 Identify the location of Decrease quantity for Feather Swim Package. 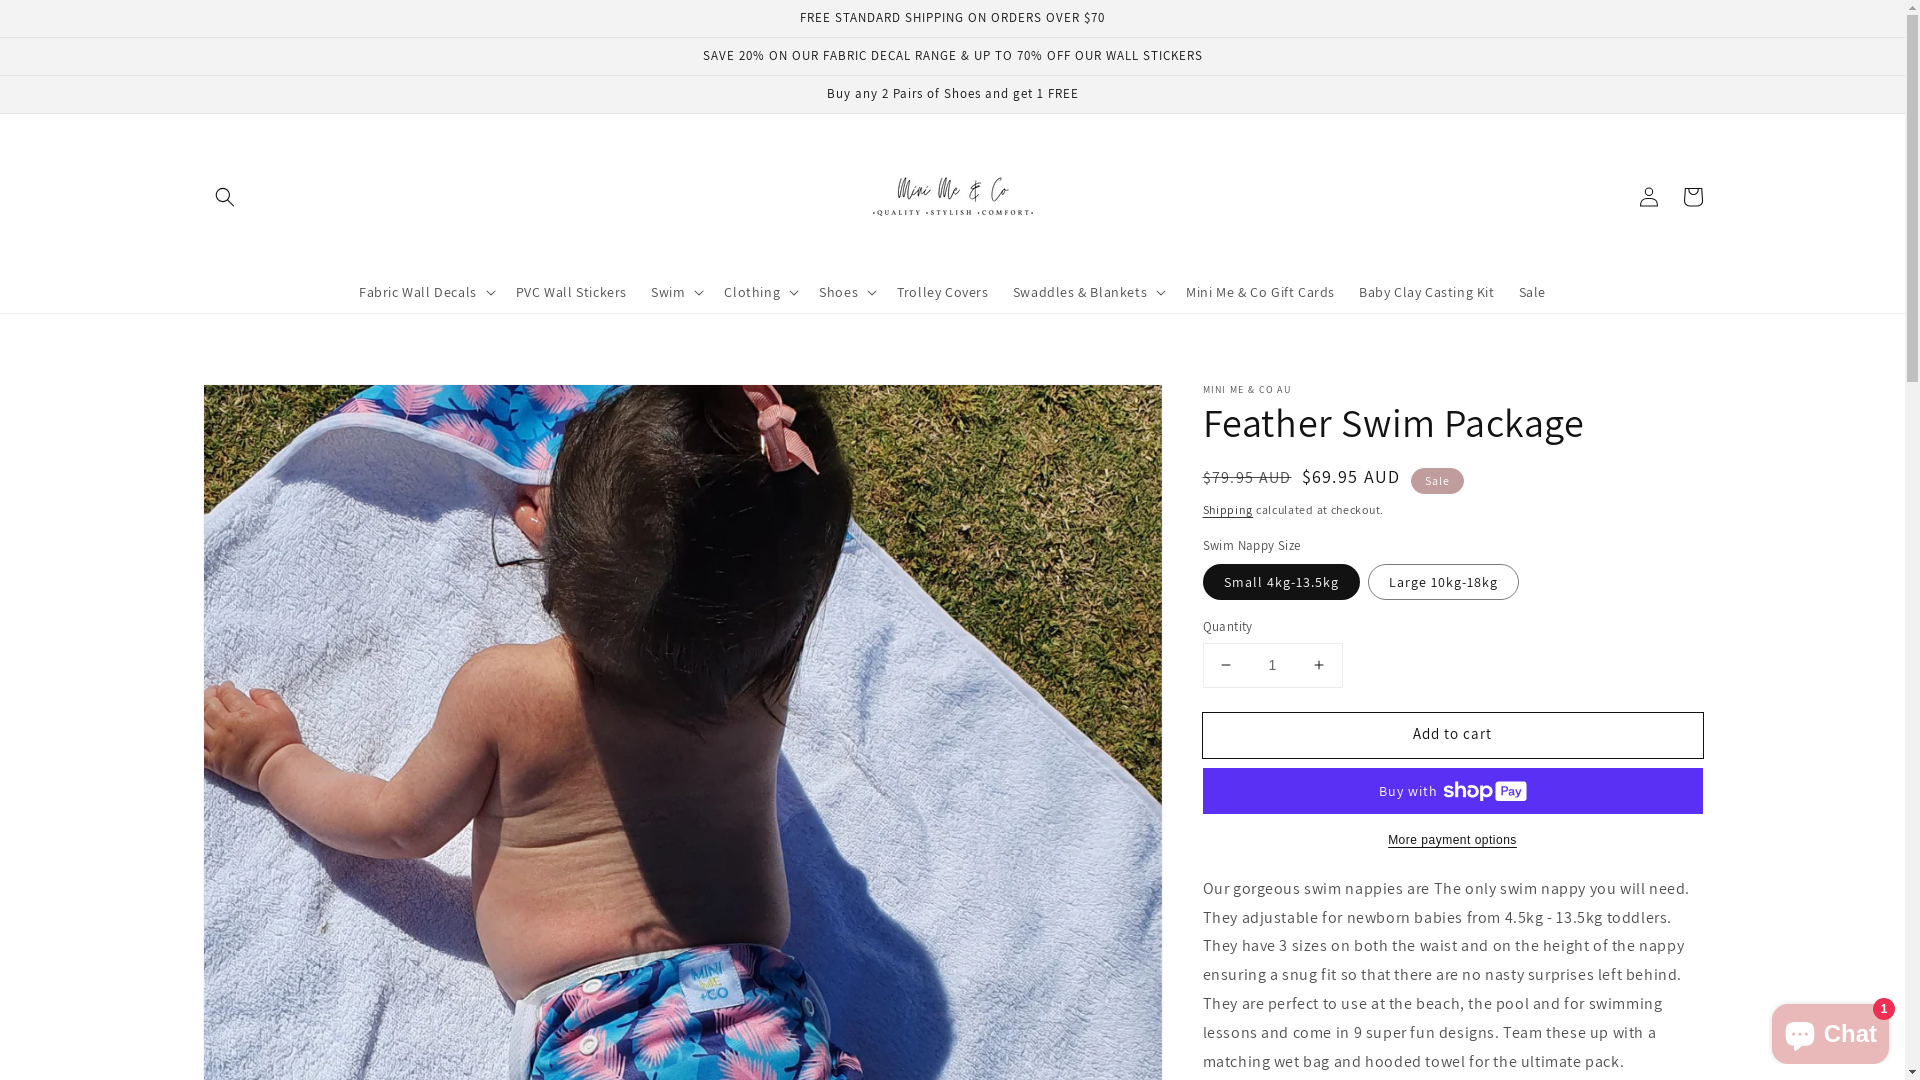
(1226, 666).